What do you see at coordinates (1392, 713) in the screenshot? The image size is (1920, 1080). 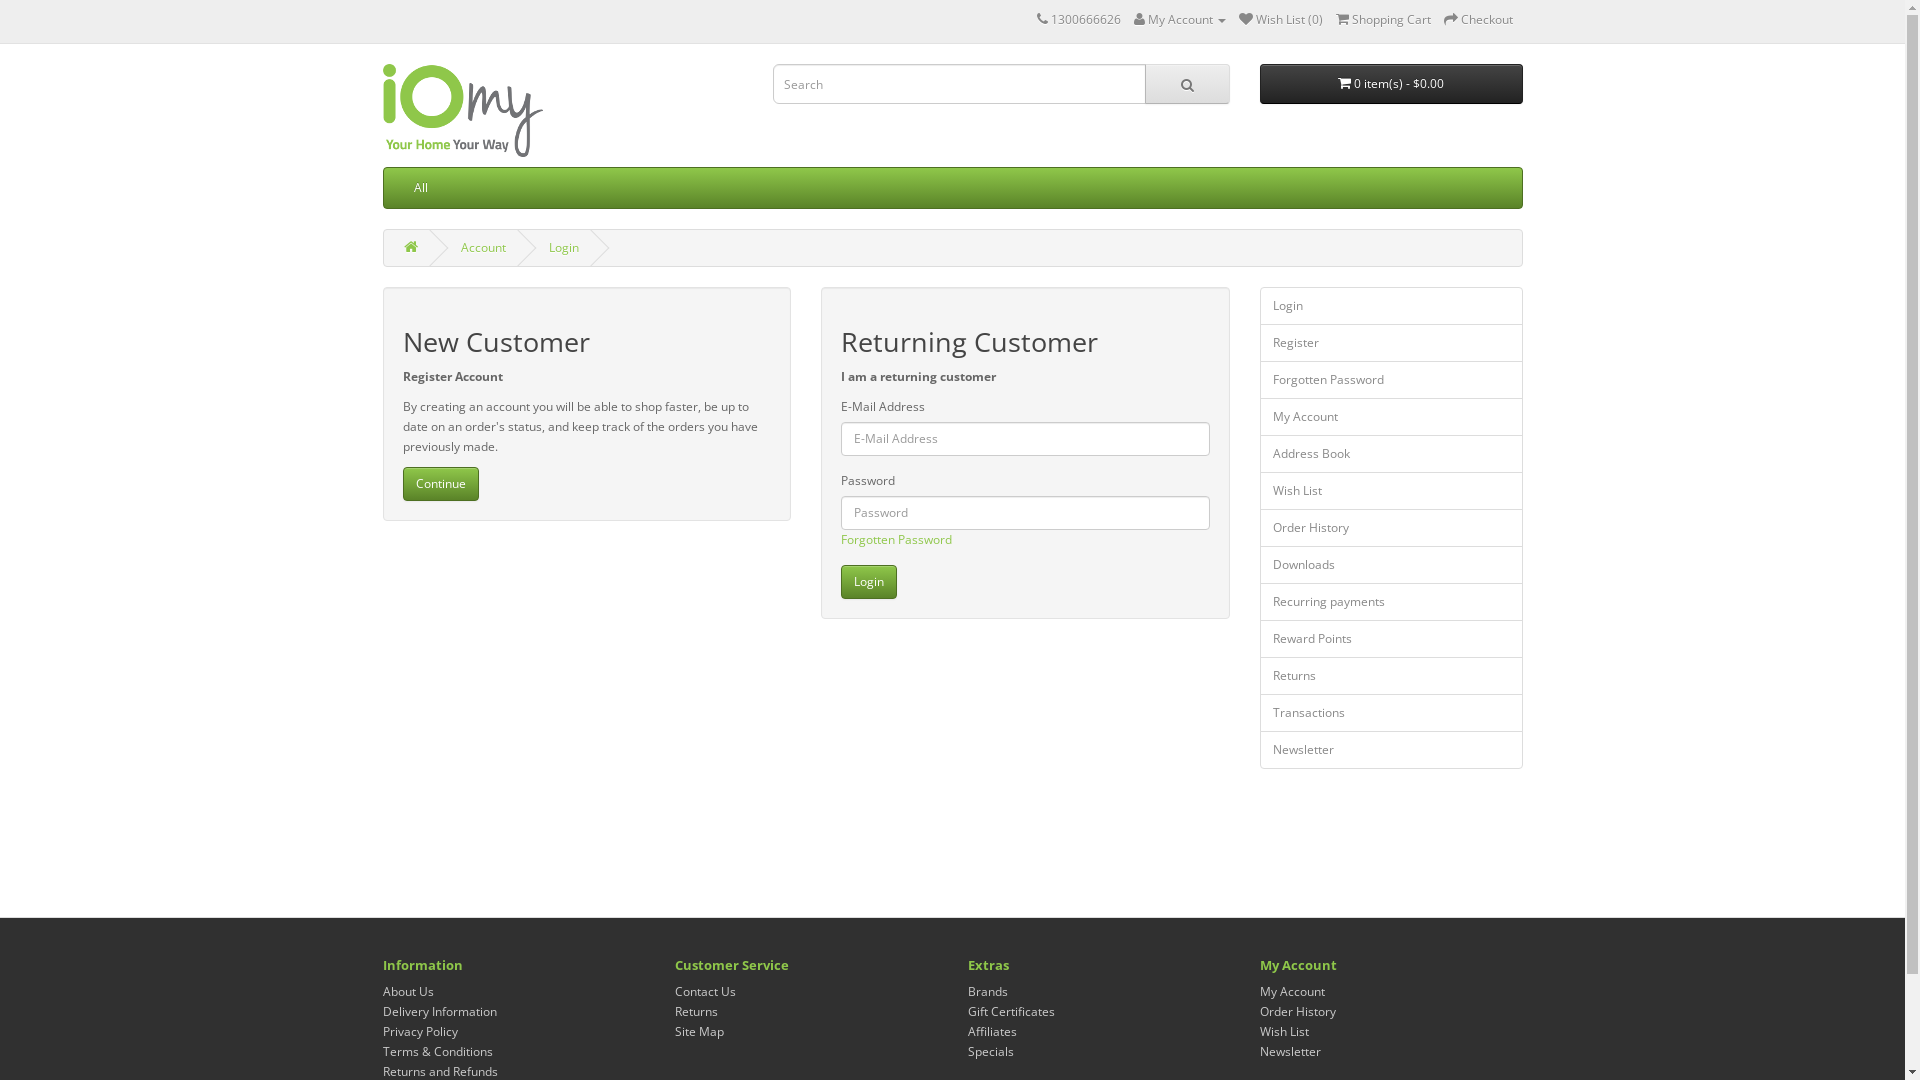 I see `Transactions` at bounding box center [1392, 713].